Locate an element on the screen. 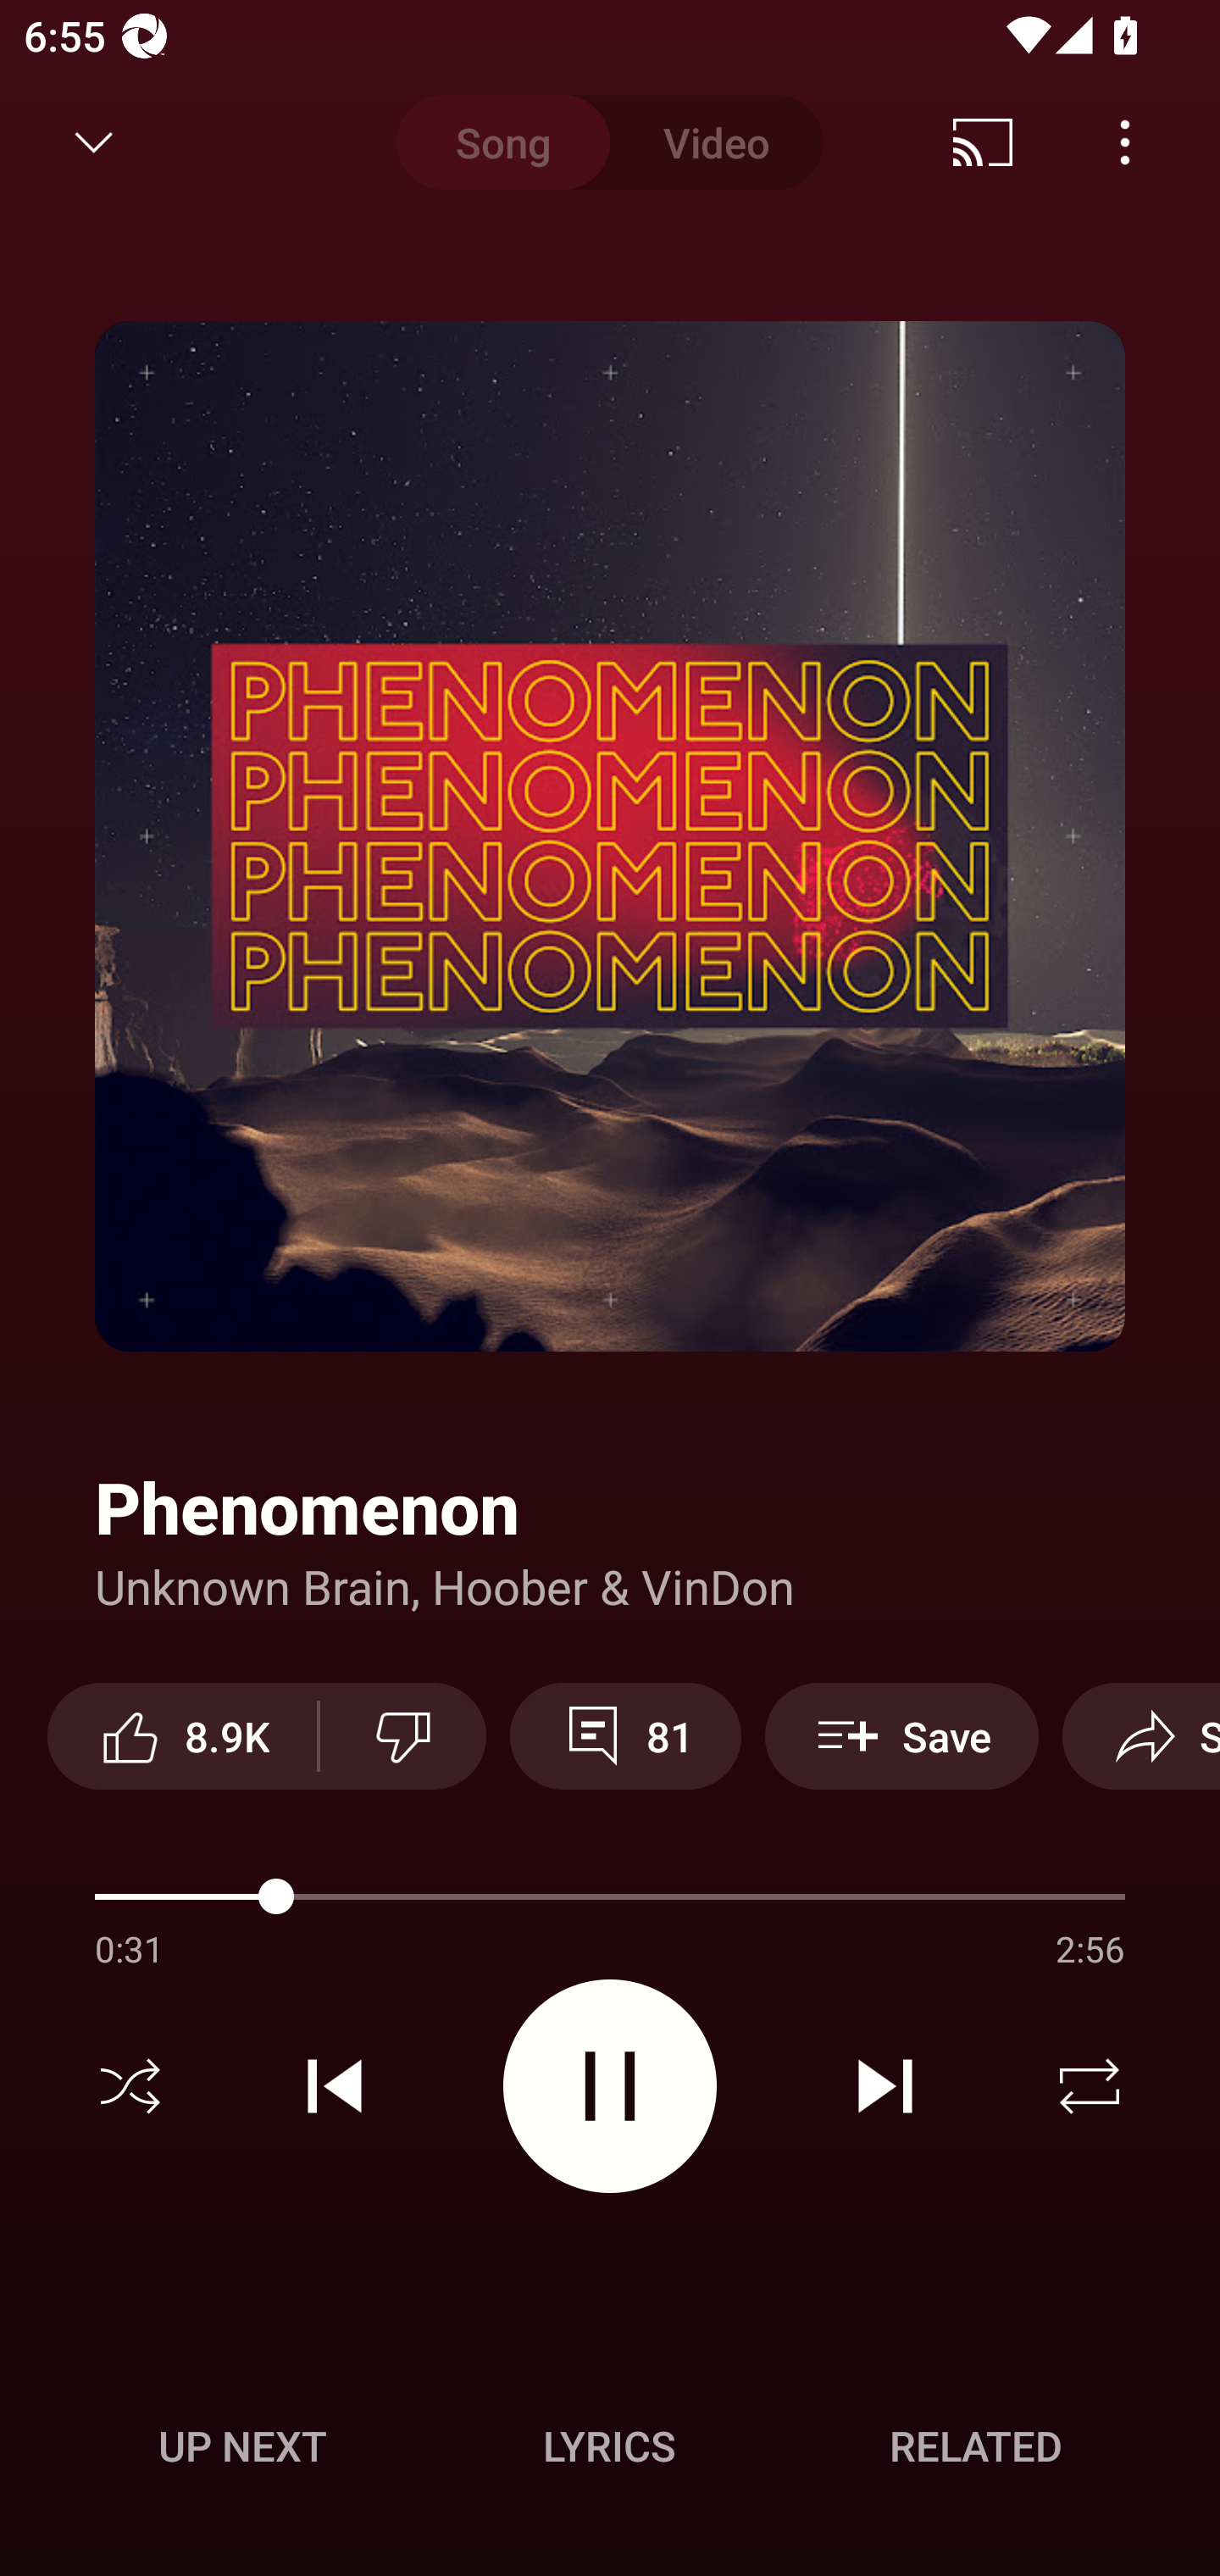  Save Save to playlist is located at coordinates (901, 1735).